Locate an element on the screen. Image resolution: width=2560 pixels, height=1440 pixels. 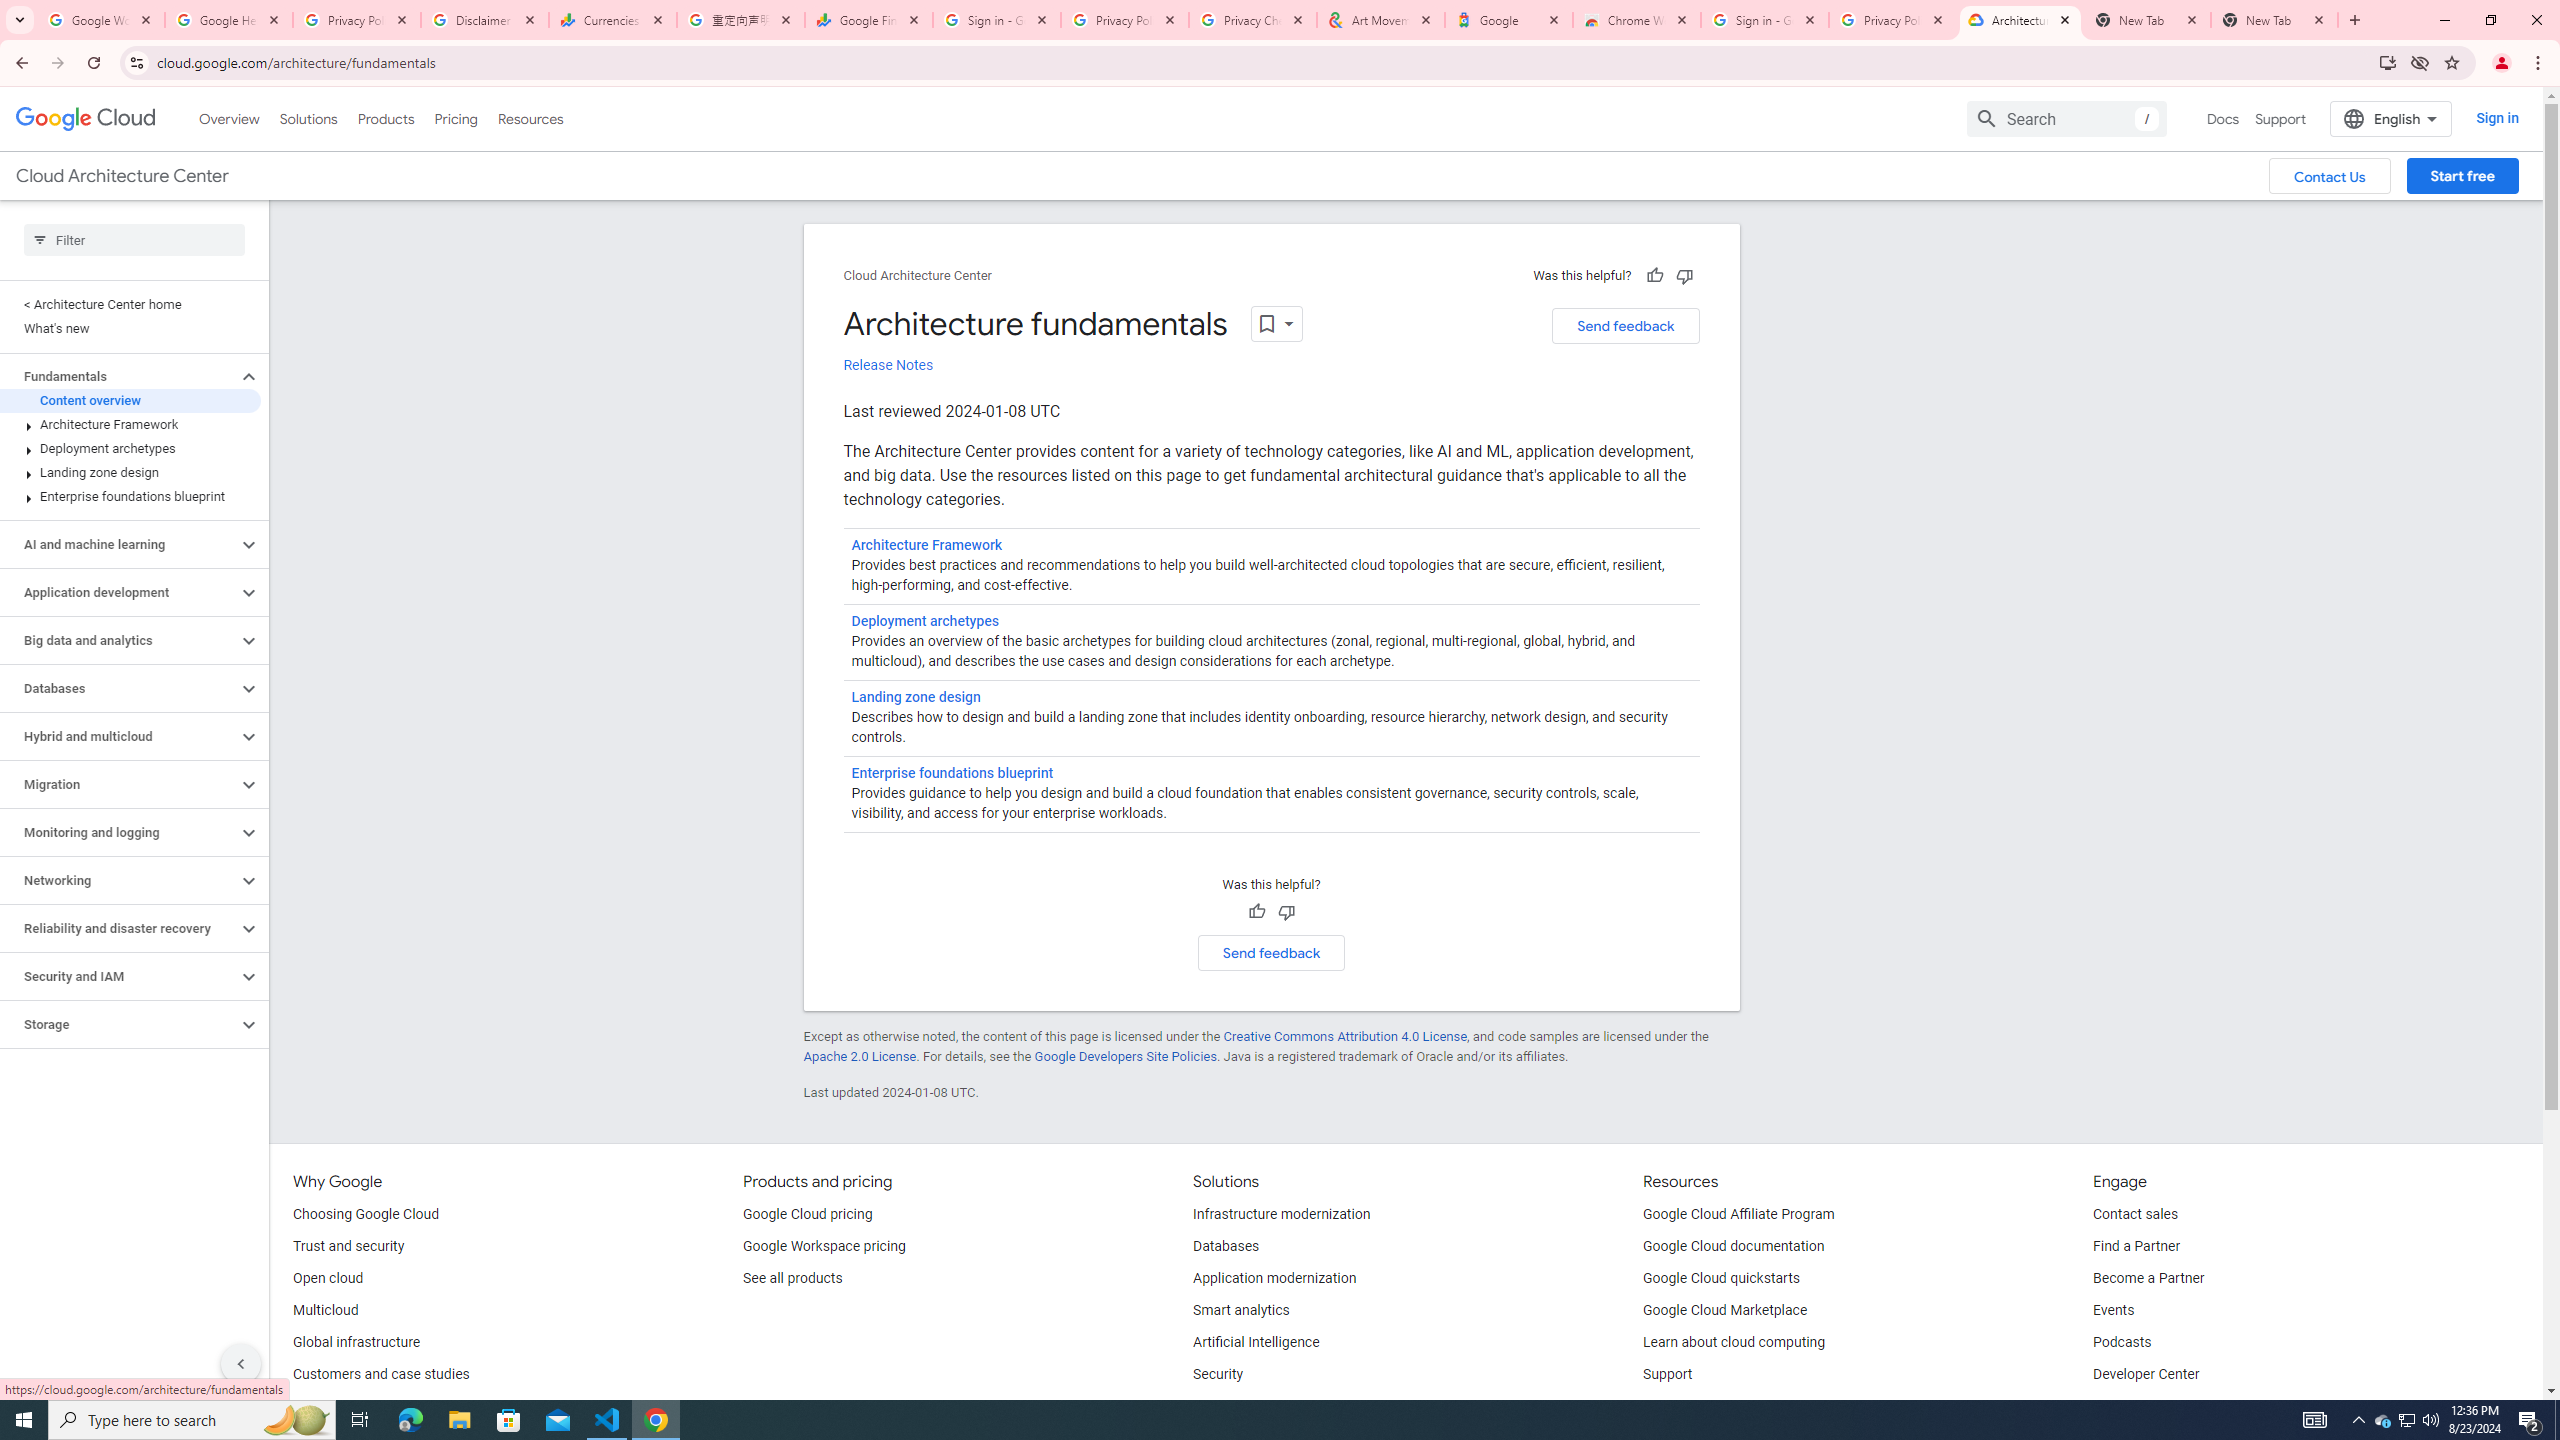
Productivity & work transformation is located at coordinates (1300, 1406).